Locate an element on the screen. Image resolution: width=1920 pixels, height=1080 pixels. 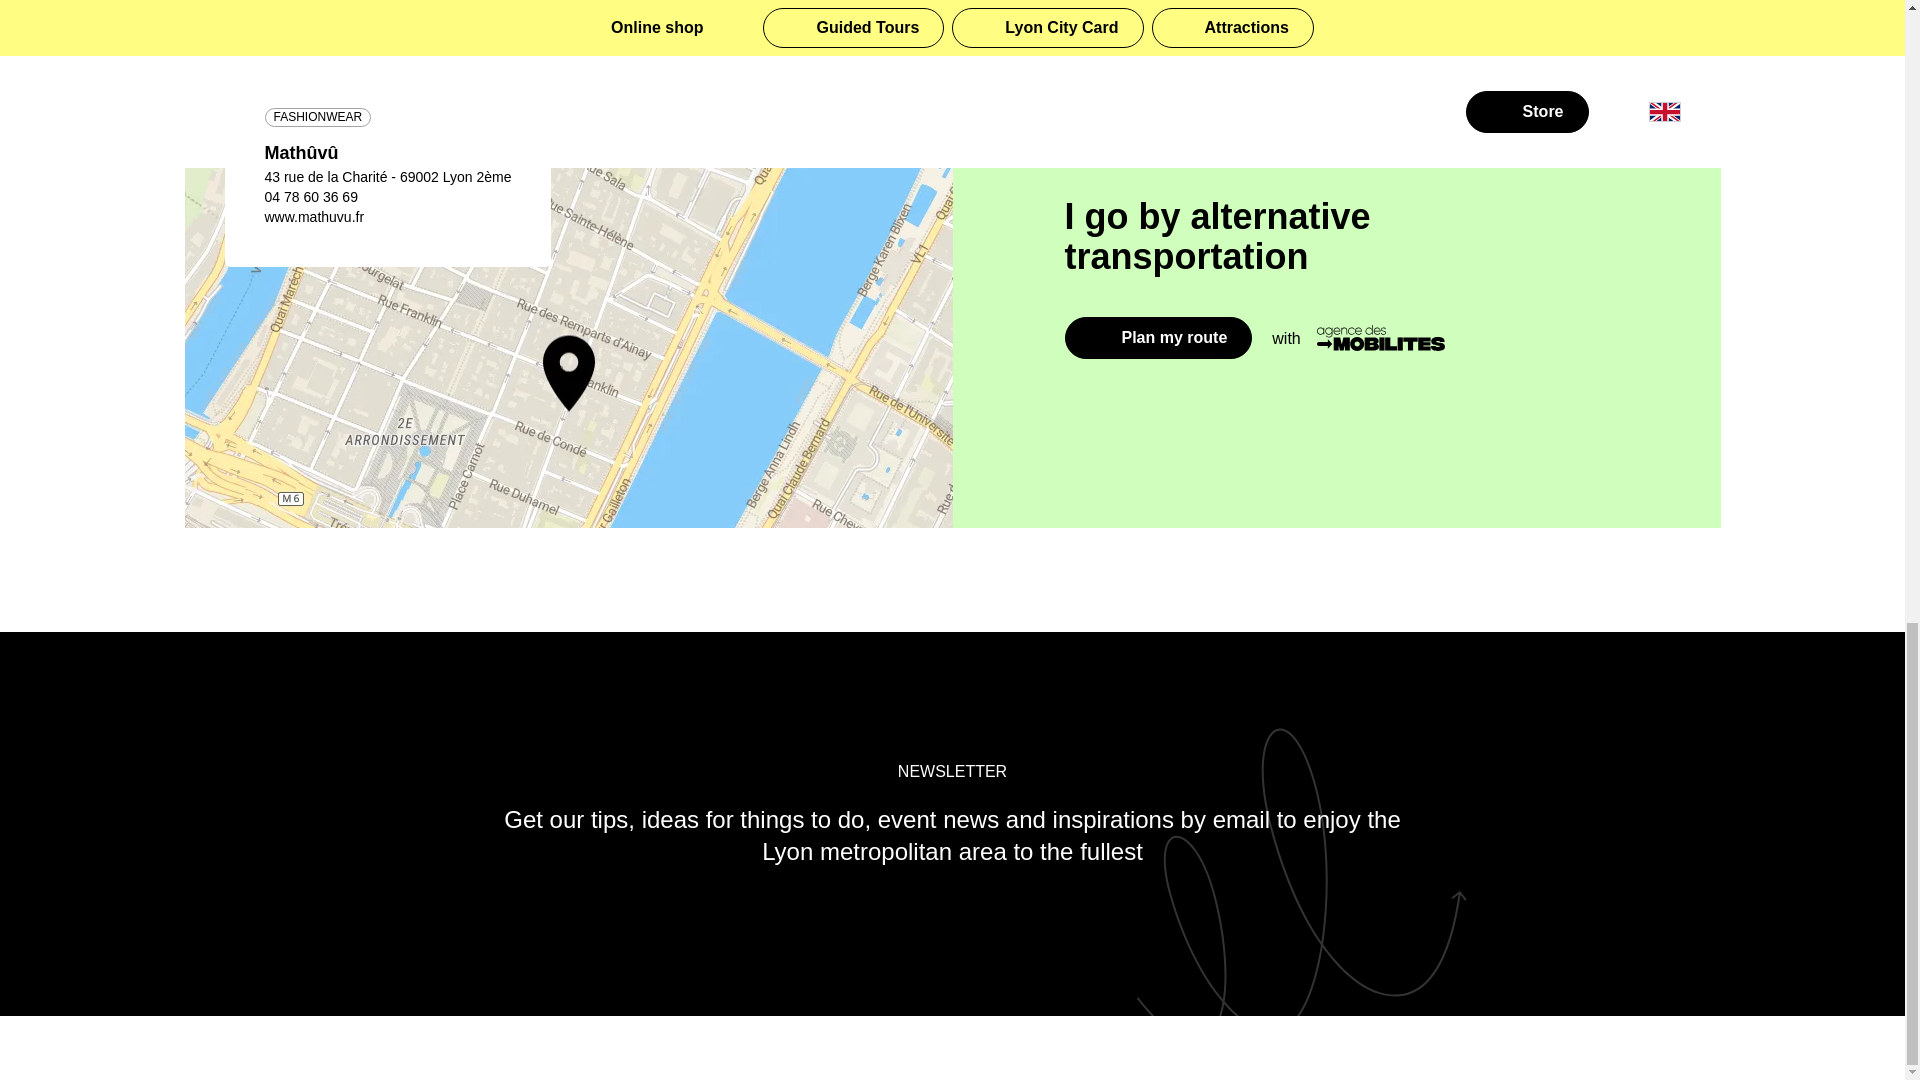
www.mathuvu.fr is located at coordinates (314, 216).